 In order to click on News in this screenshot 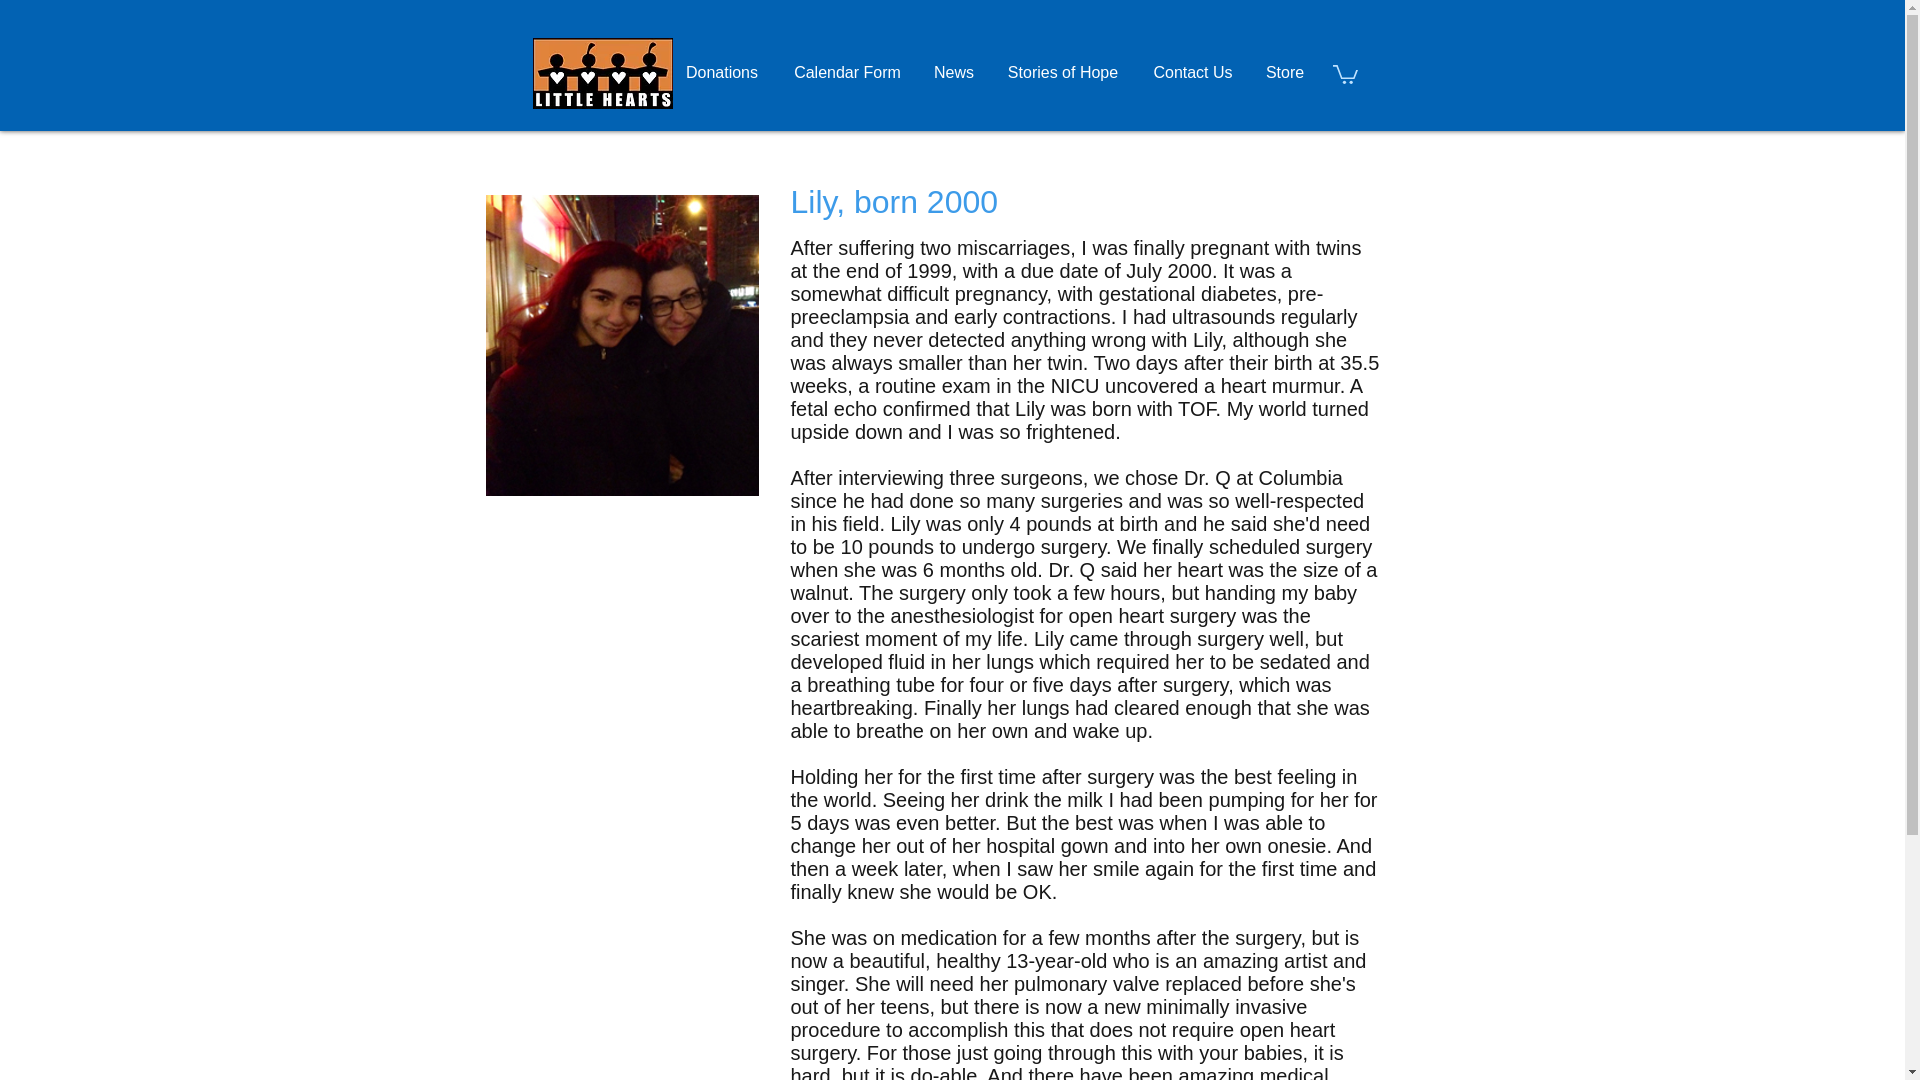, I will do `click(952, 72)`.